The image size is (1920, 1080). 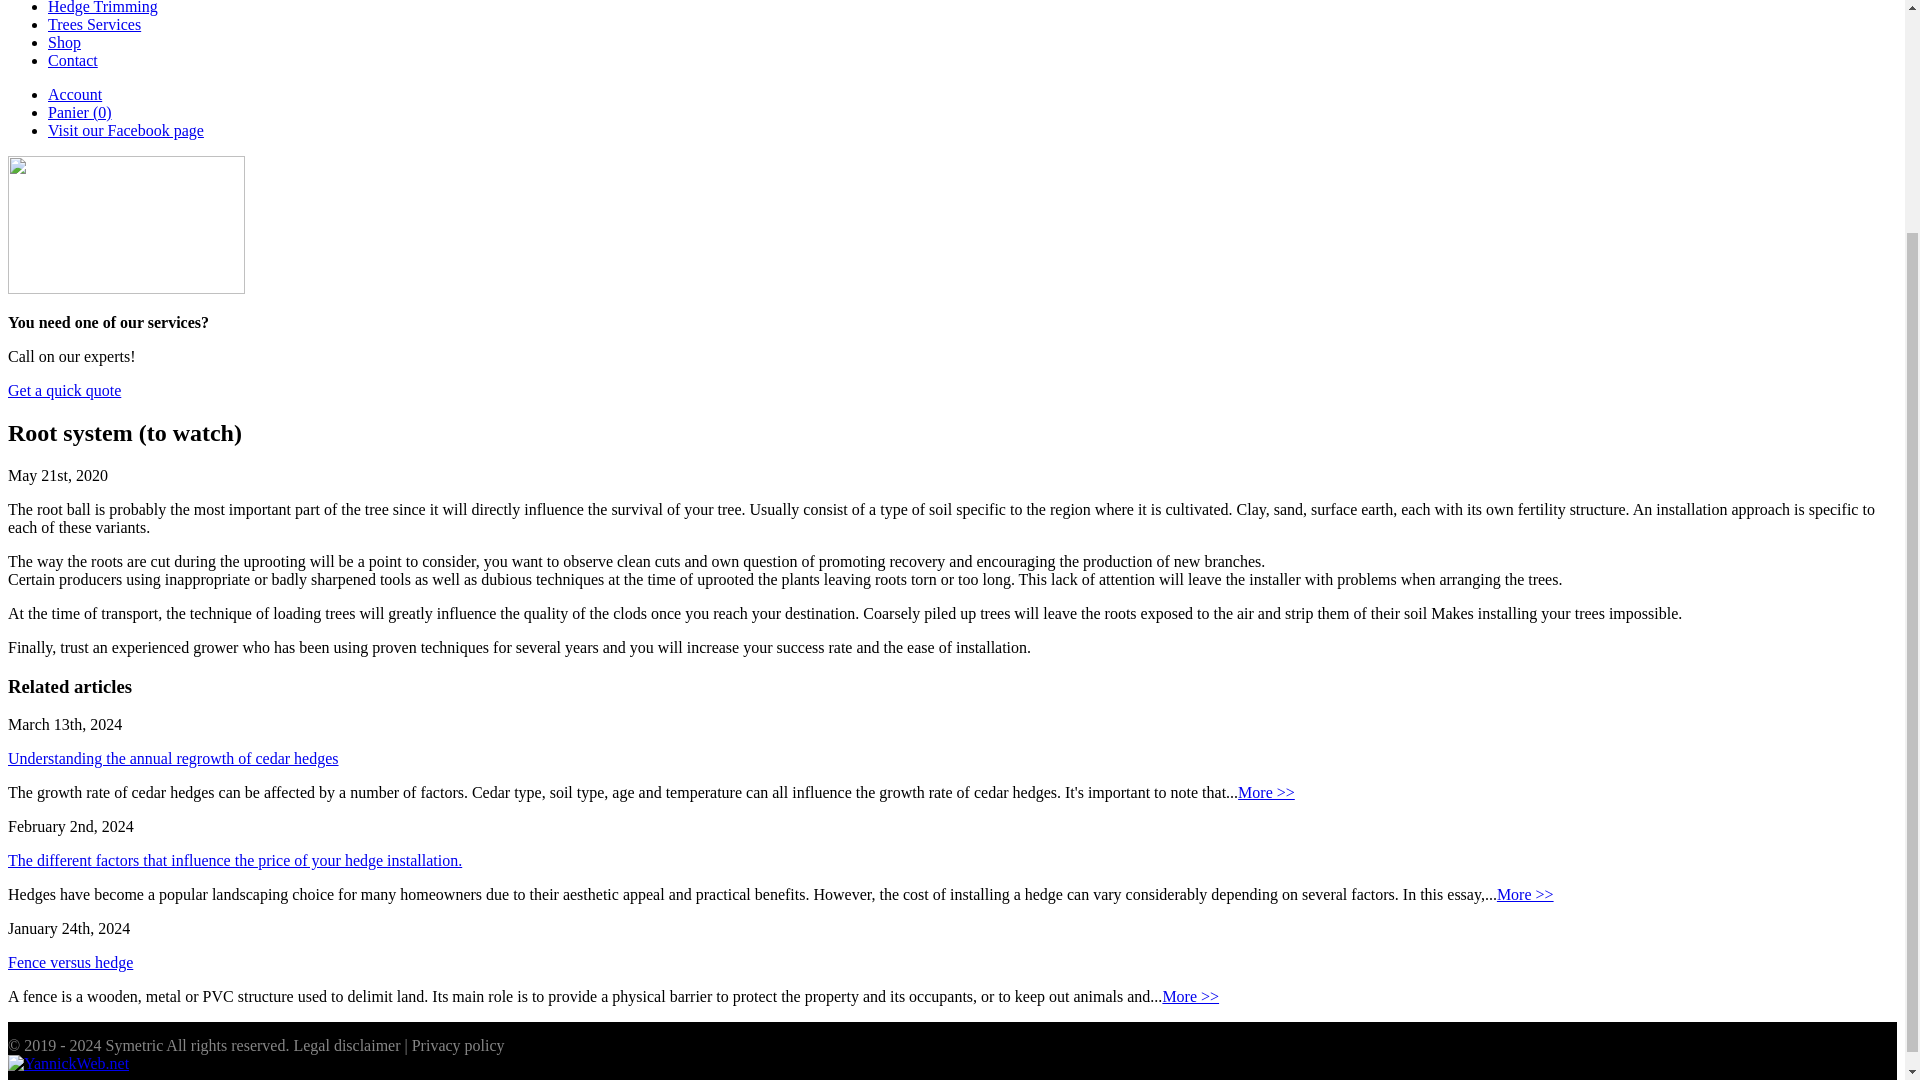 What do you see at coordinates (126, 130) in the screenshot?
I see `Visit our Facebook page` at bounding box center [126, 130].